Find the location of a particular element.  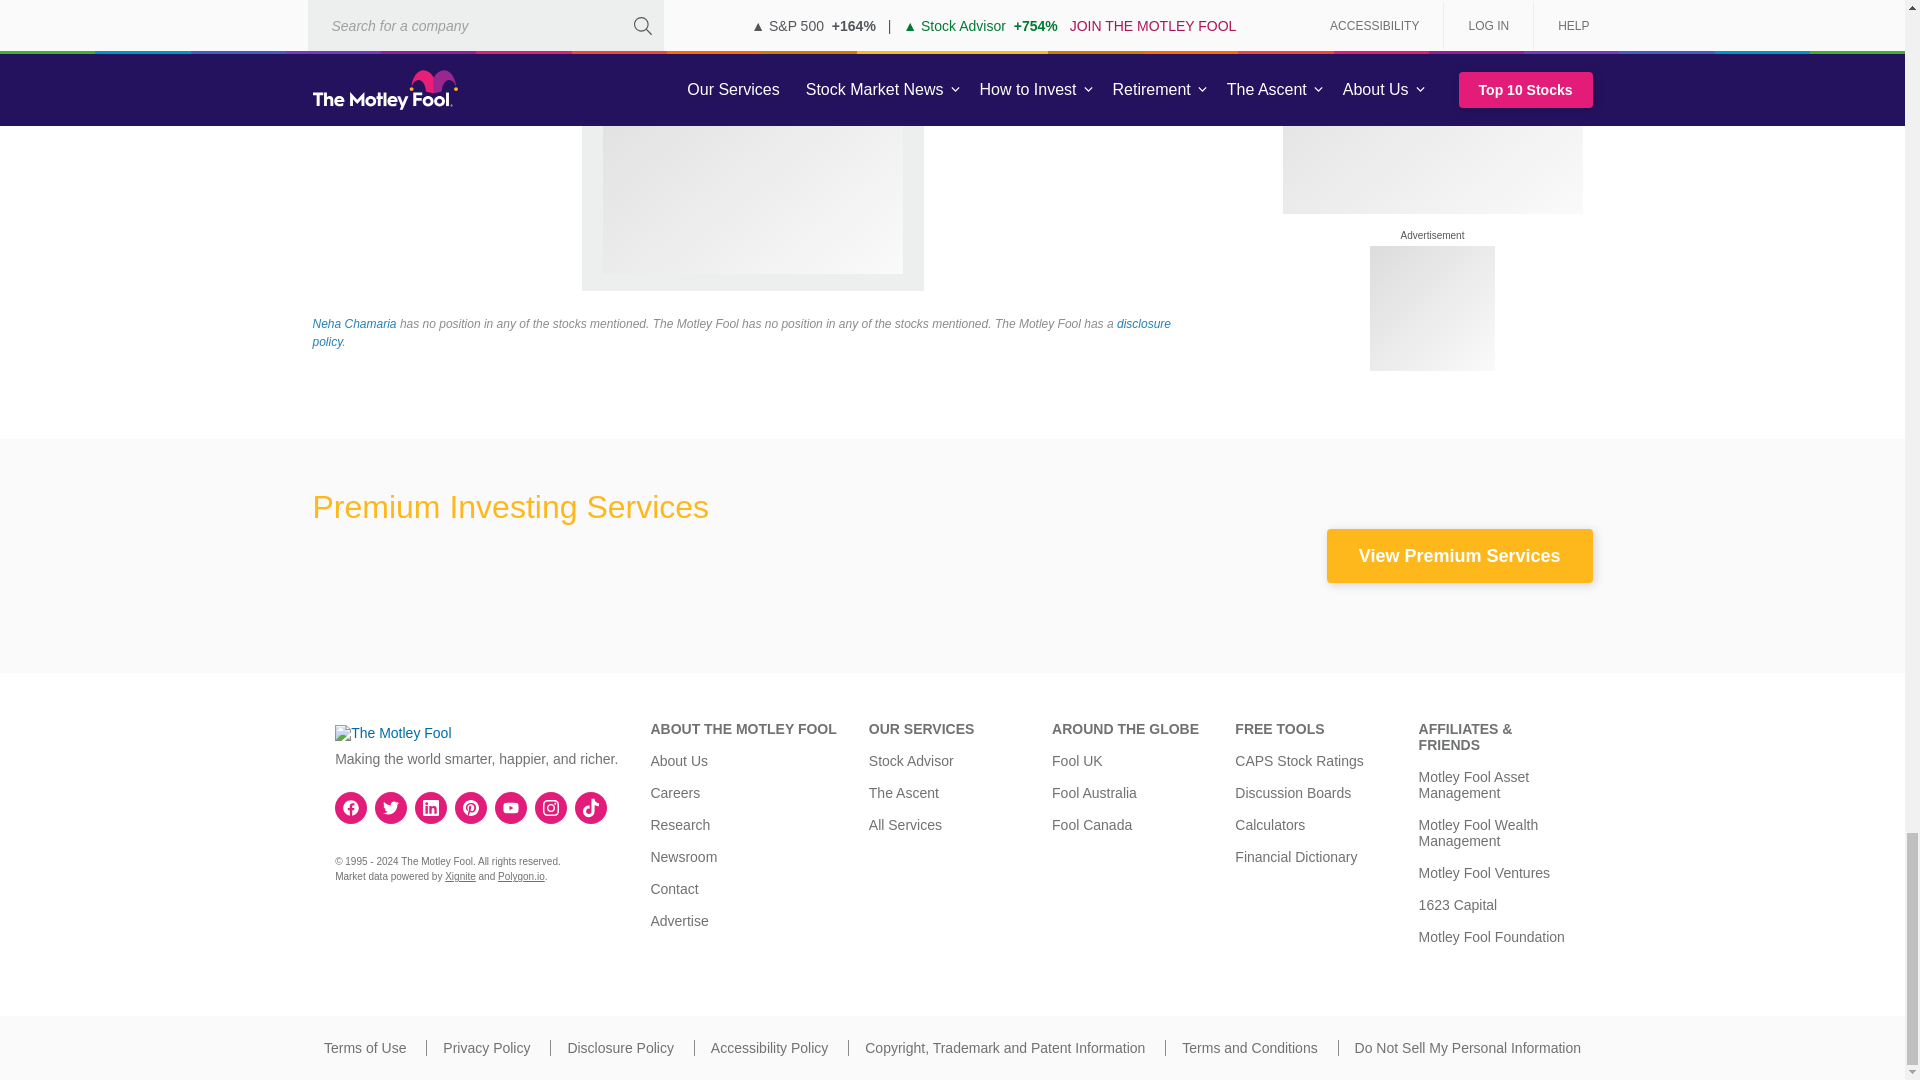

Accessibility Policy is located at coordinates (768, 1048).